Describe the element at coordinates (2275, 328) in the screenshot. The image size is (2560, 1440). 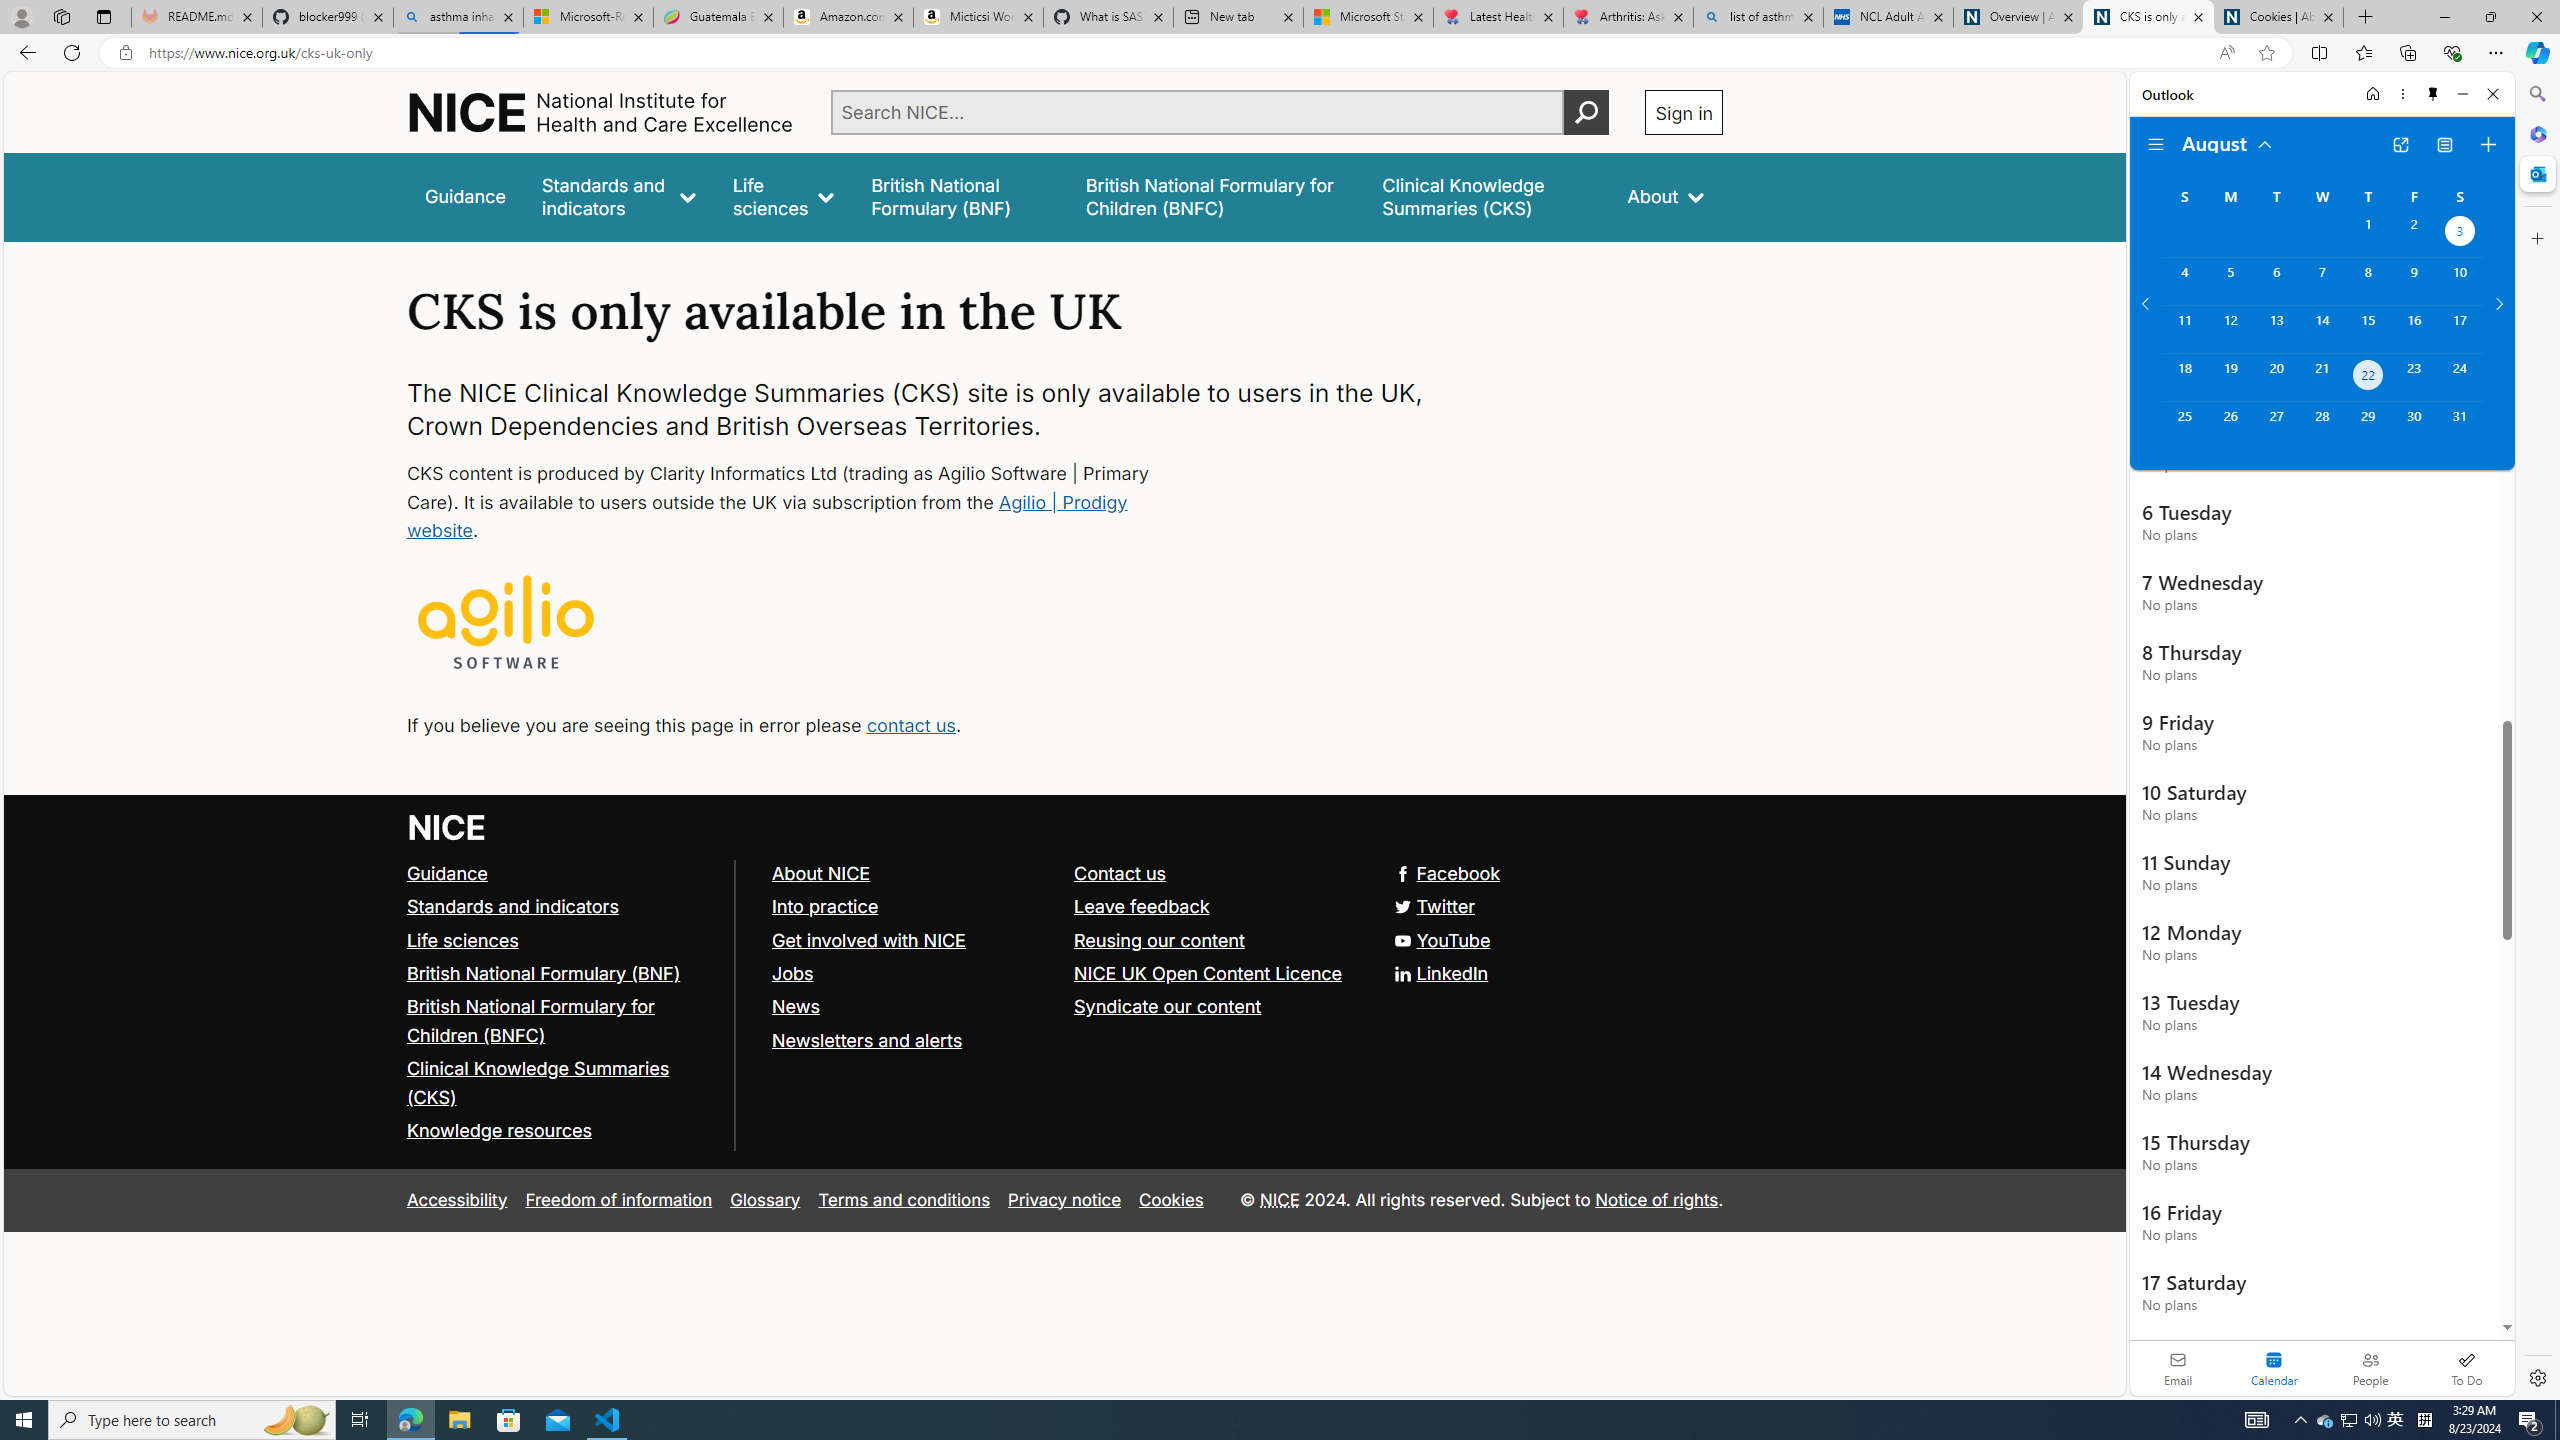
I see `Tuesday, August 13, 2024. ` at that location.